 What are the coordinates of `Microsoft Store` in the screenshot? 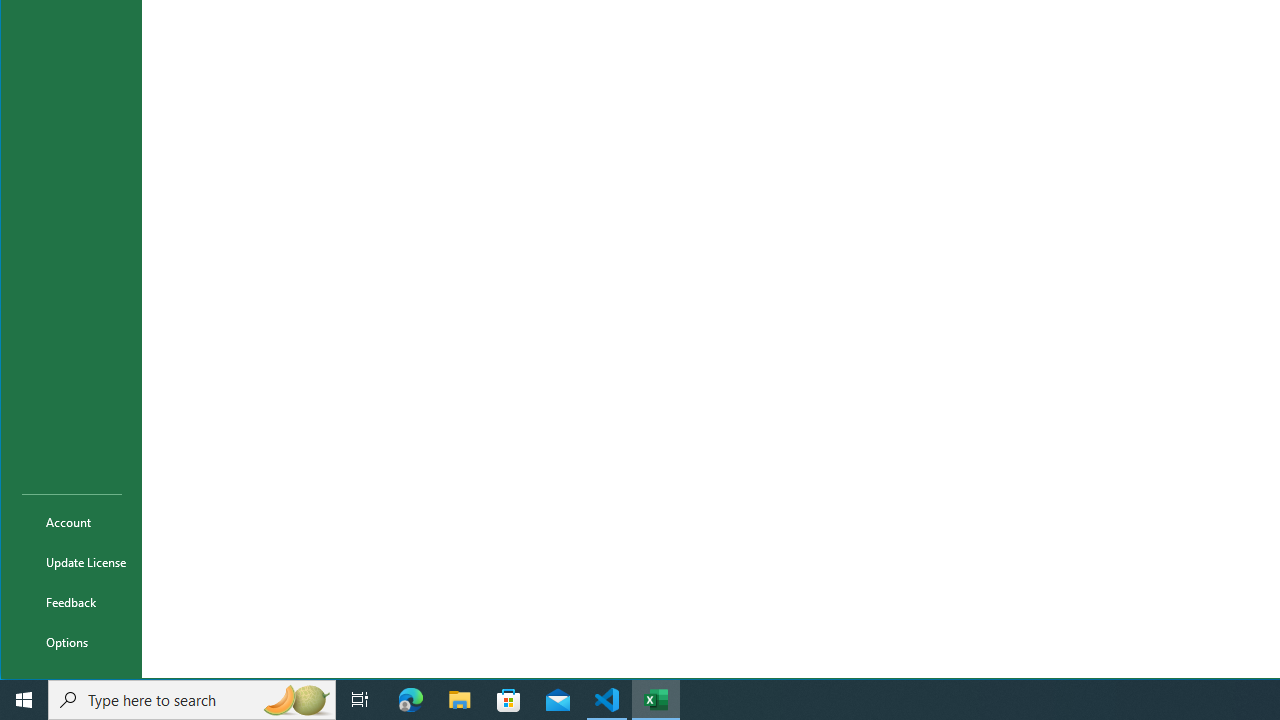 It's located at (509, 700).